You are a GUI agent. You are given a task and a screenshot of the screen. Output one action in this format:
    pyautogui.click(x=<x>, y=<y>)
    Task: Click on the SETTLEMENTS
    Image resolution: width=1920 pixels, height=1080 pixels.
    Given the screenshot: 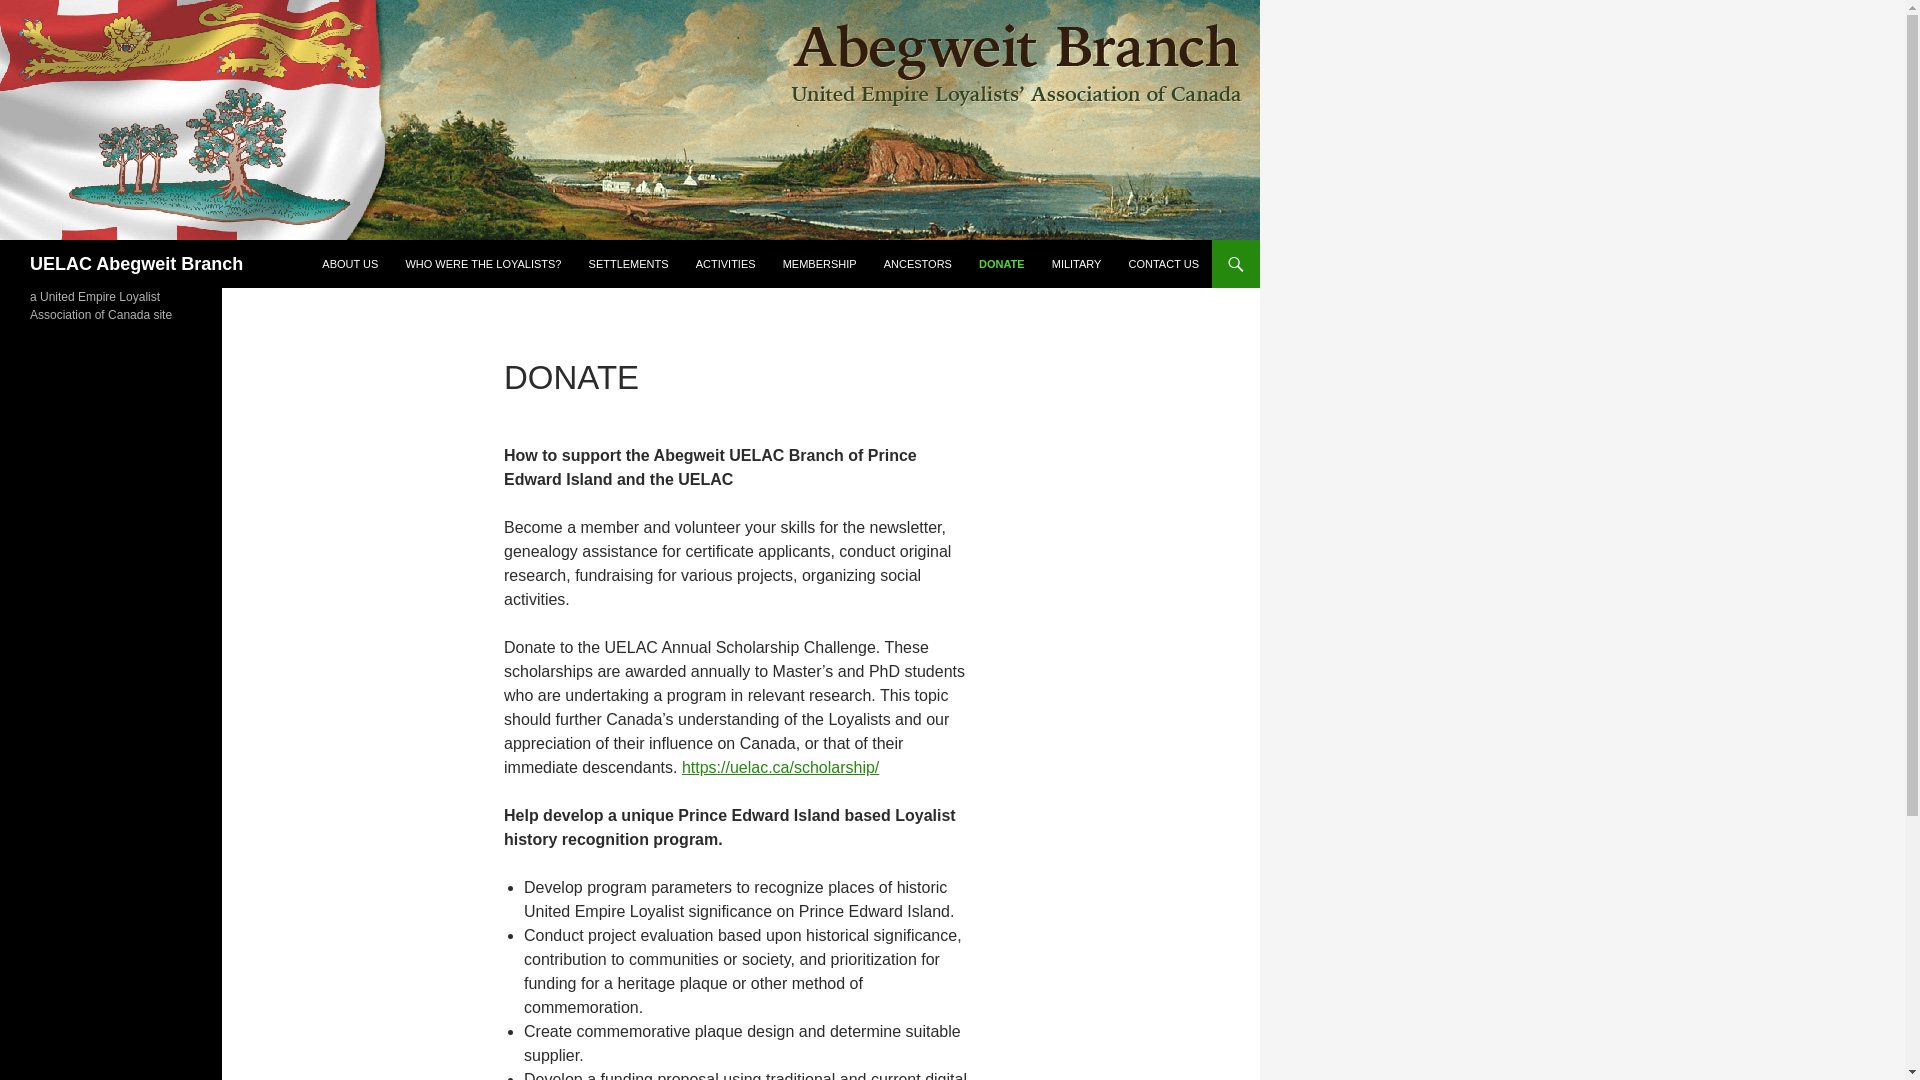 What is the action you would take?
    pyautogui.click(x=629, y=264)
    